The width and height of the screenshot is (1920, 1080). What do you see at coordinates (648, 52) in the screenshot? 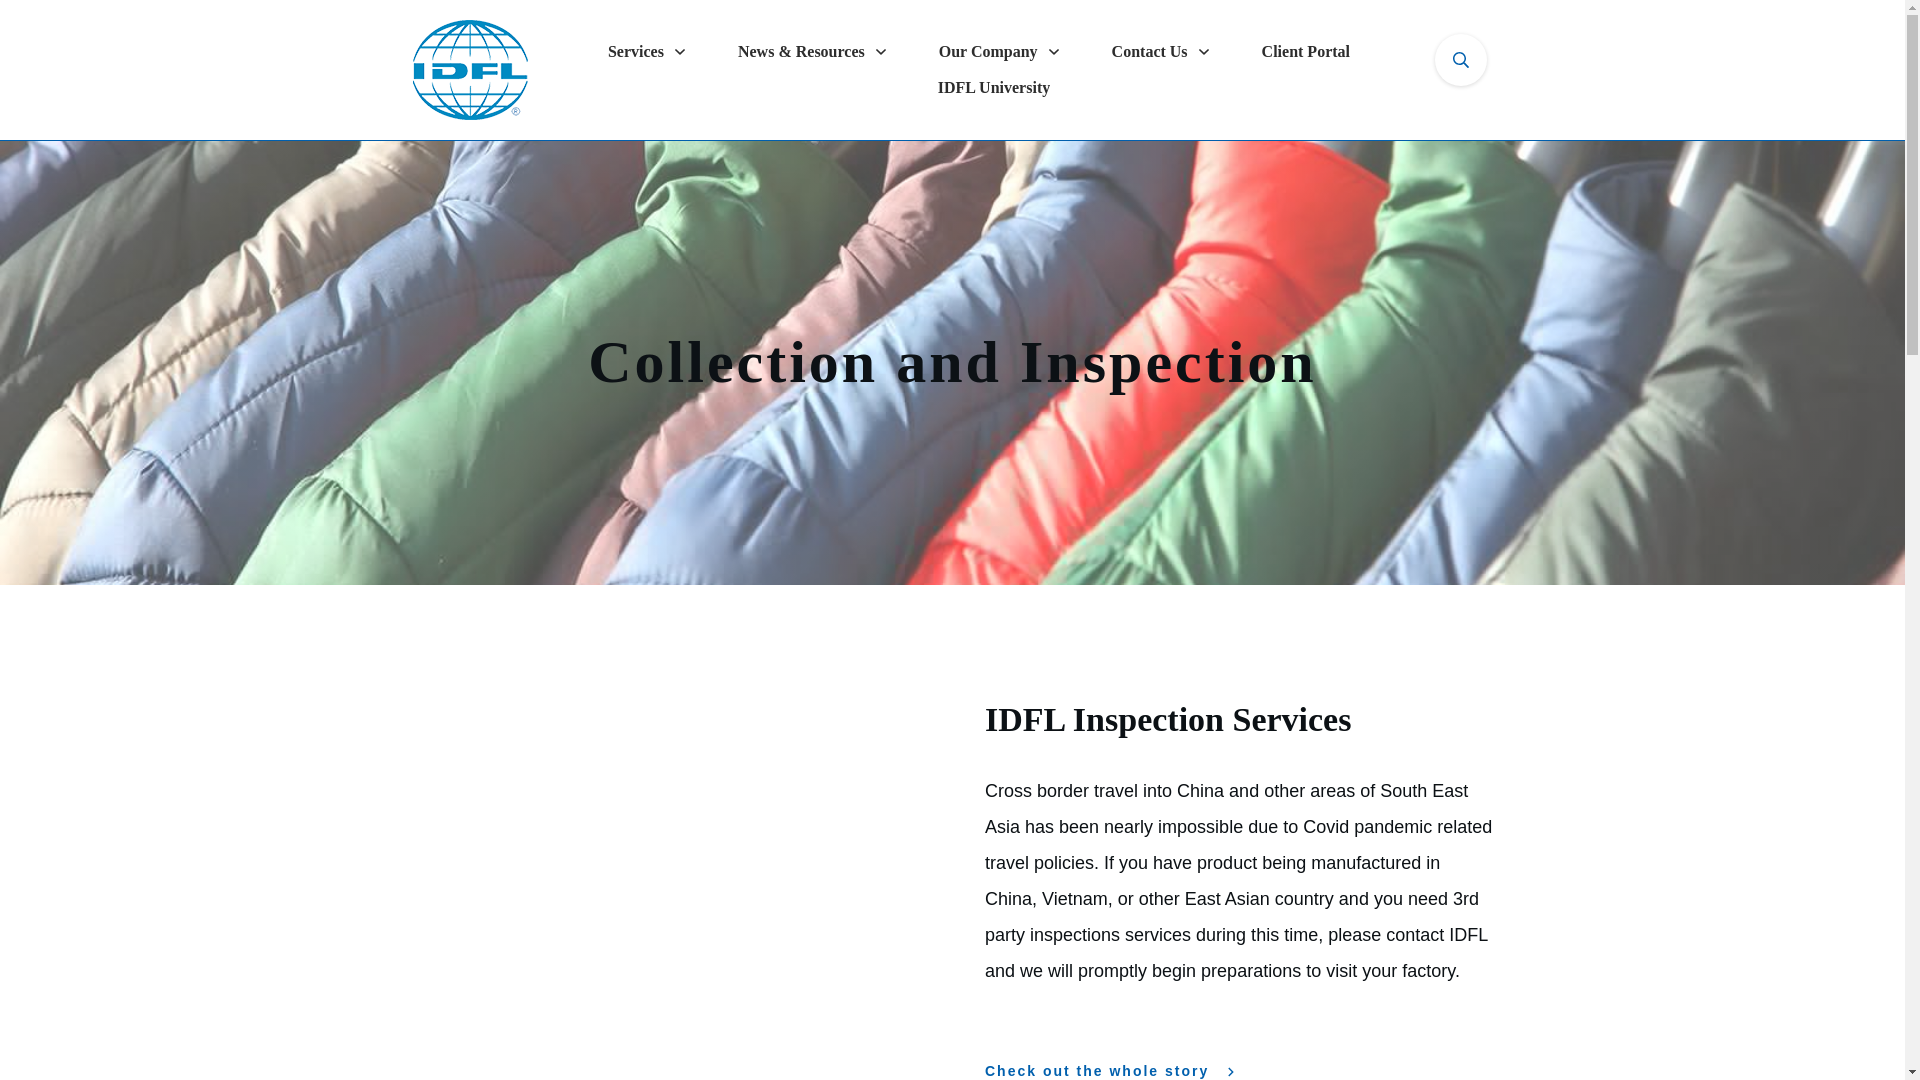
I see `Services` at bounding box center [648, 52].